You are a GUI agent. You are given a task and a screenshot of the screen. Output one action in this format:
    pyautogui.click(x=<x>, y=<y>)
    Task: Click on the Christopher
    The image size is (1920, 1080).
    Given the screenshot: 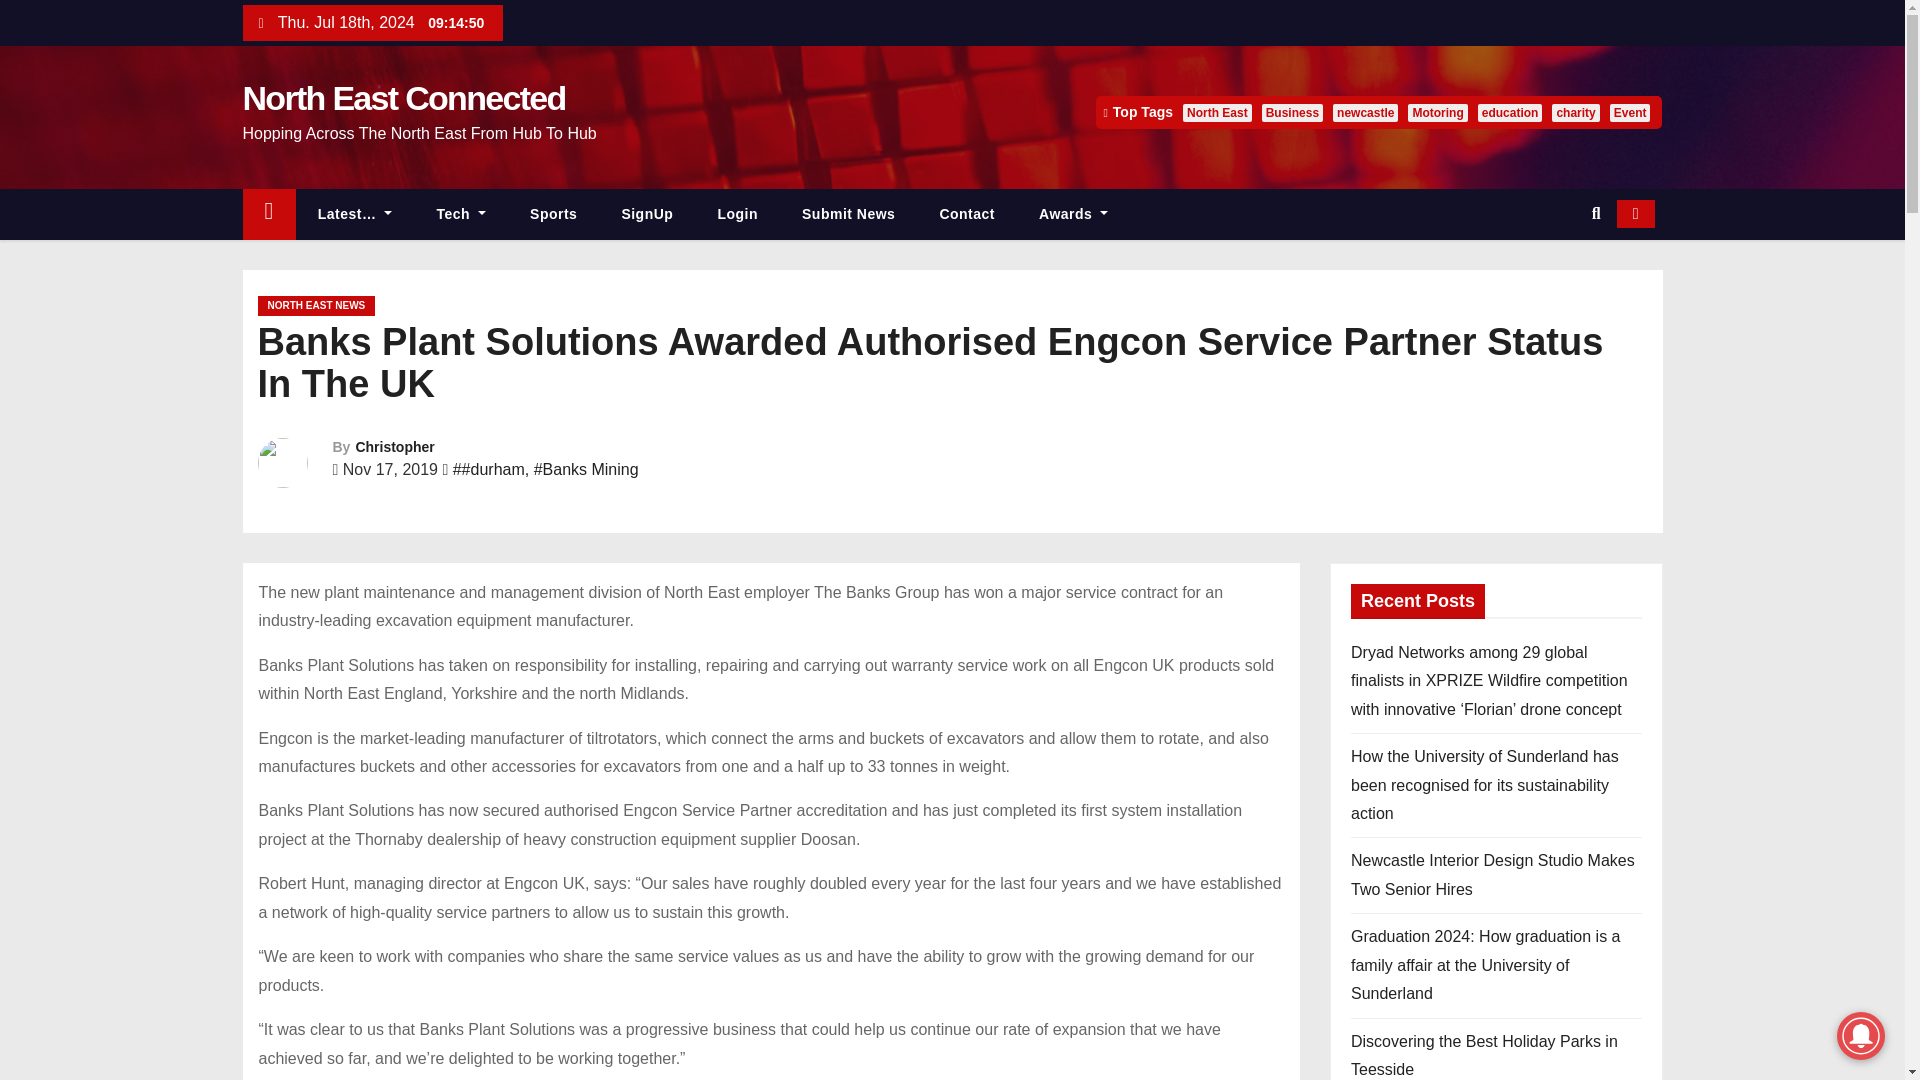 What is the action you would take?
    pyautogui.click(x=394, y=446)
    